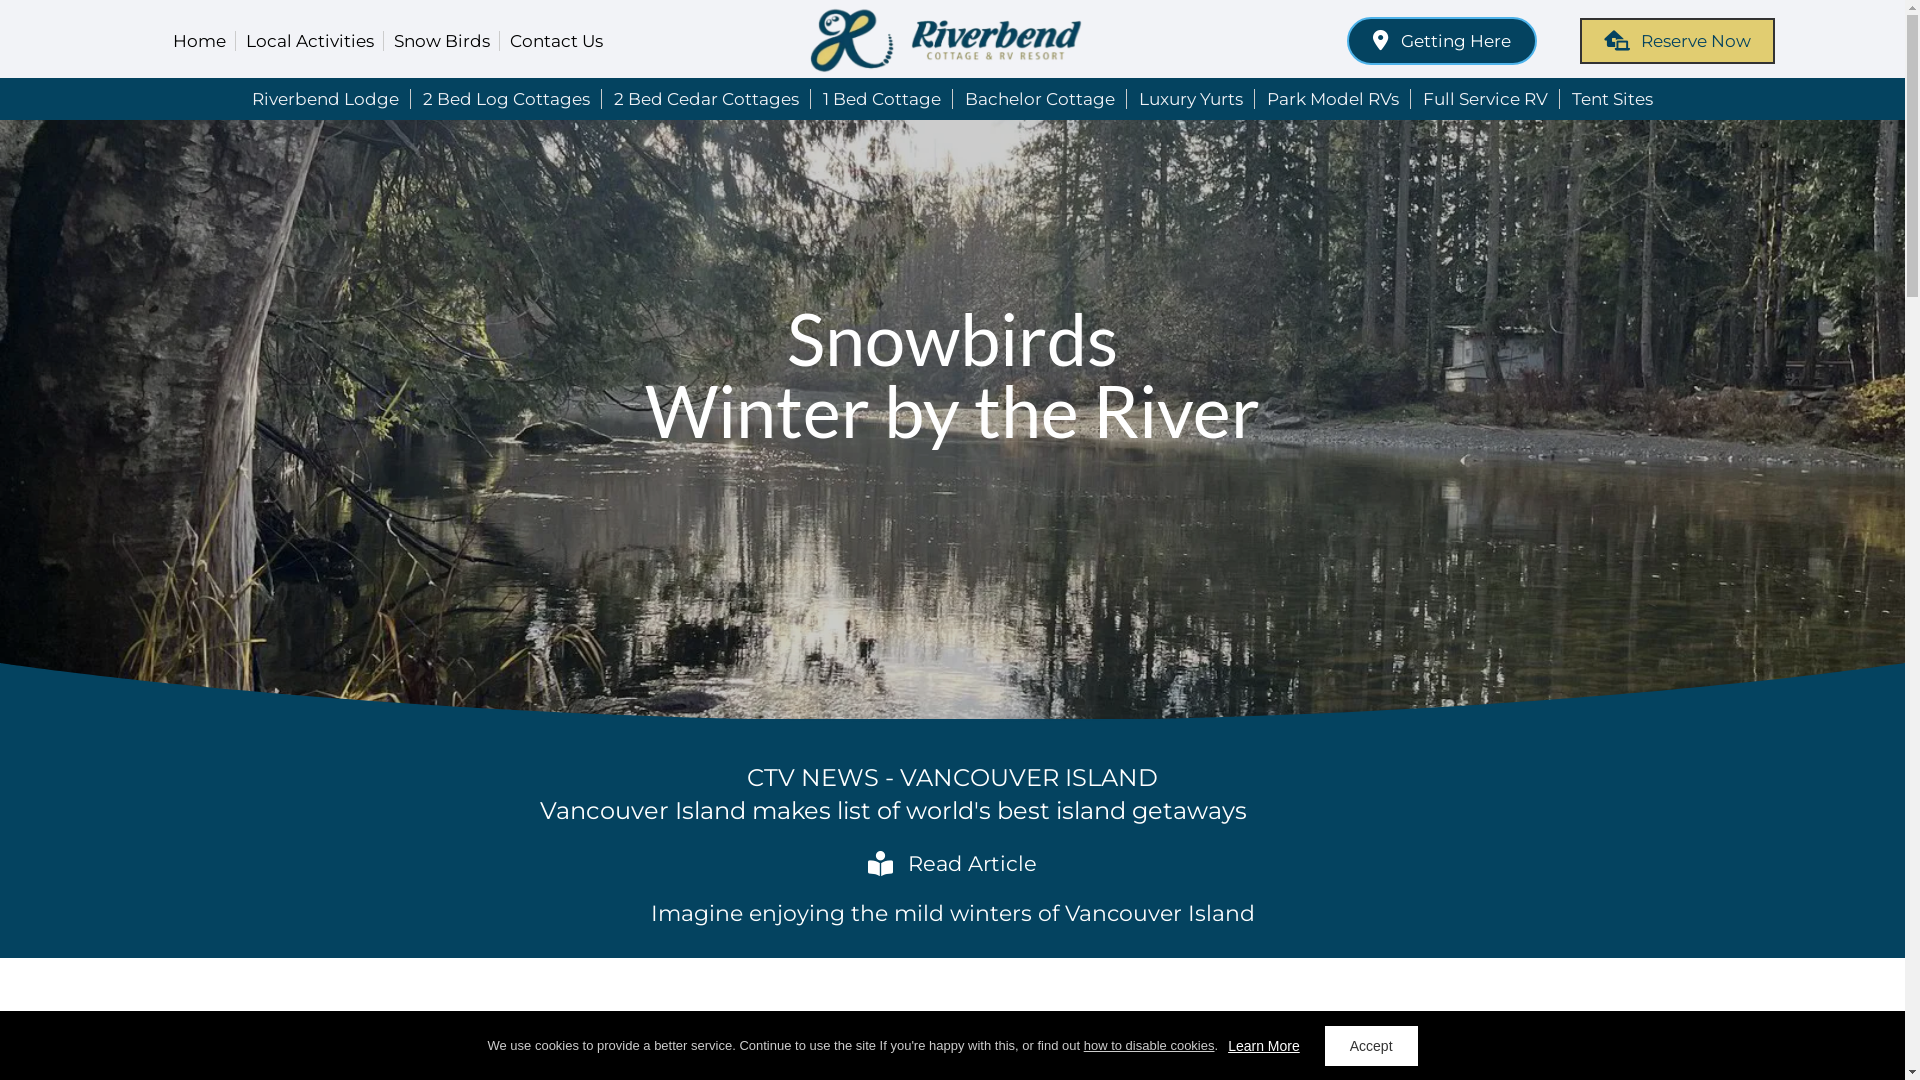 Image resolution: width=1920 pixels, height=1080 pixels. I want to click on Learn More, so click(1264, 1046).